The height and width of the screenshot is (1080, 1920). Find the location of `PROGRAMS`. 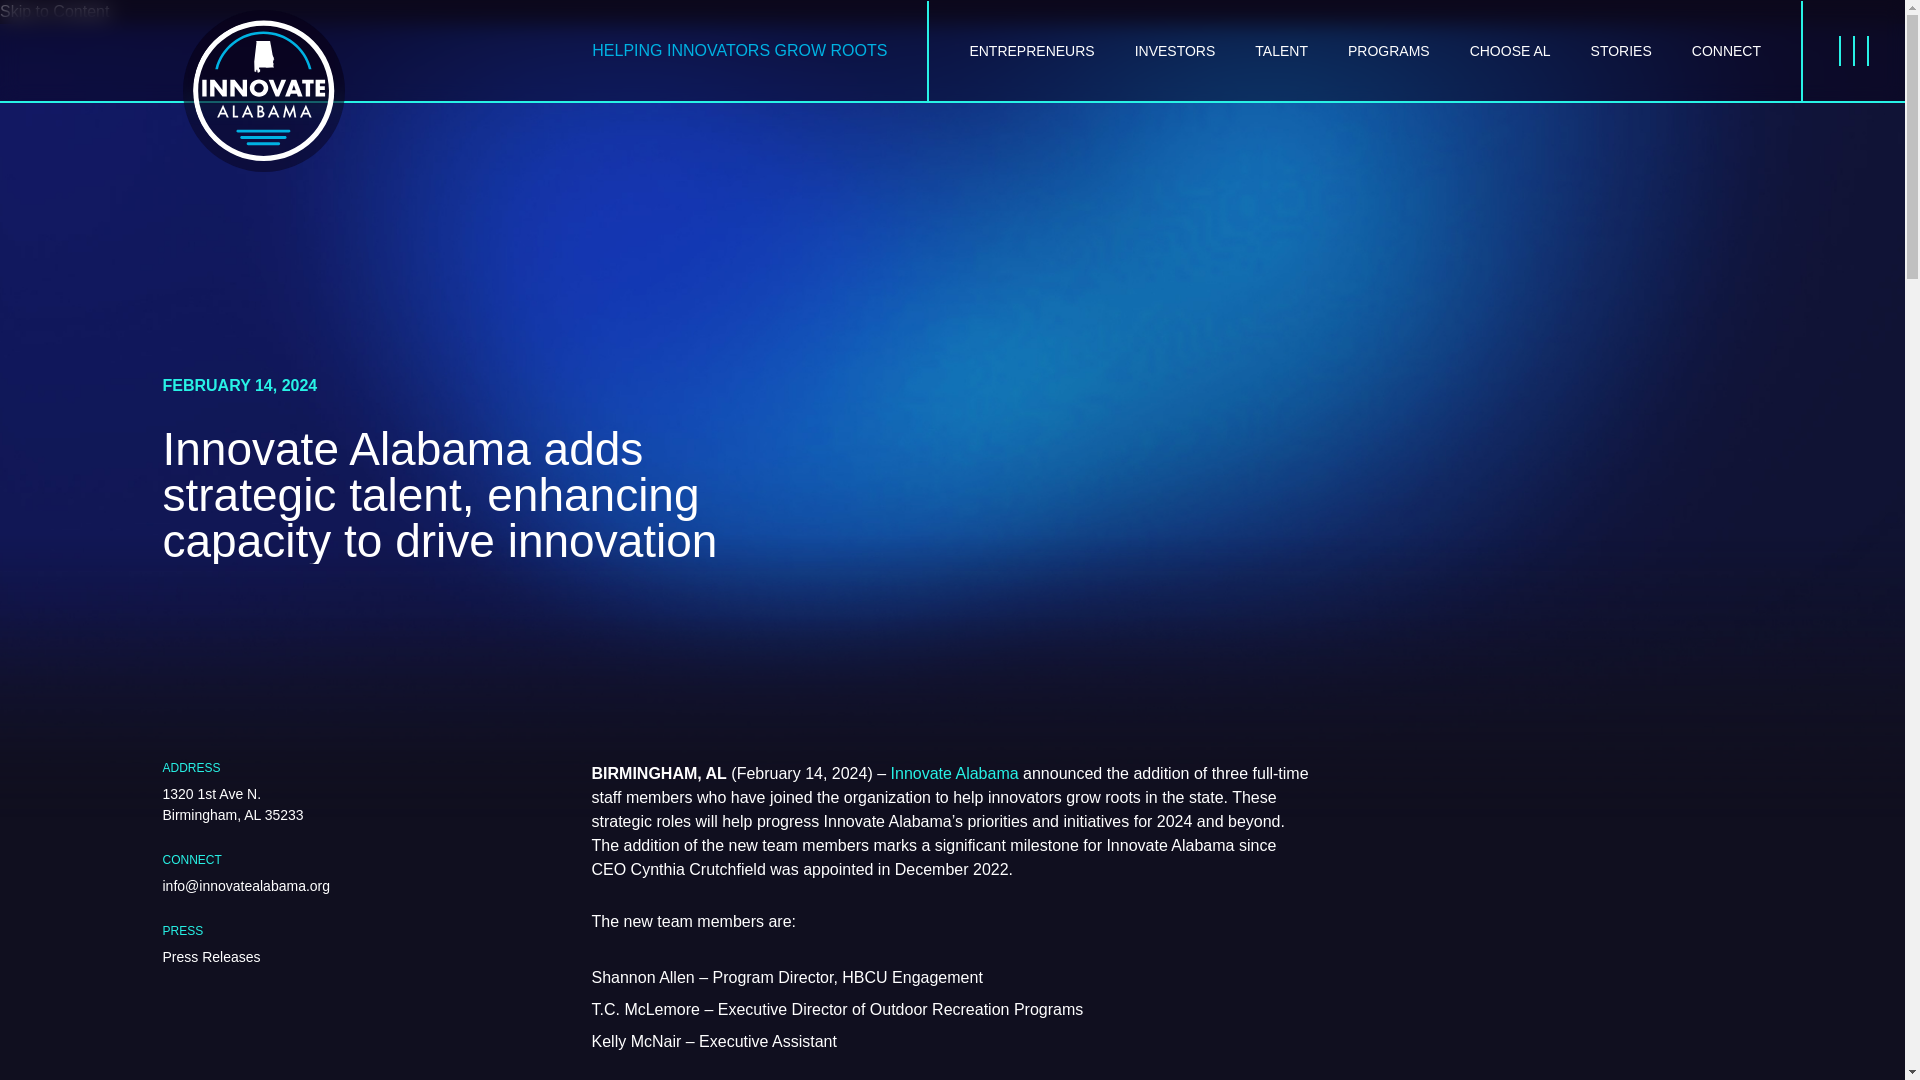

PROGRAMS is located at coordinates (1388, 50).